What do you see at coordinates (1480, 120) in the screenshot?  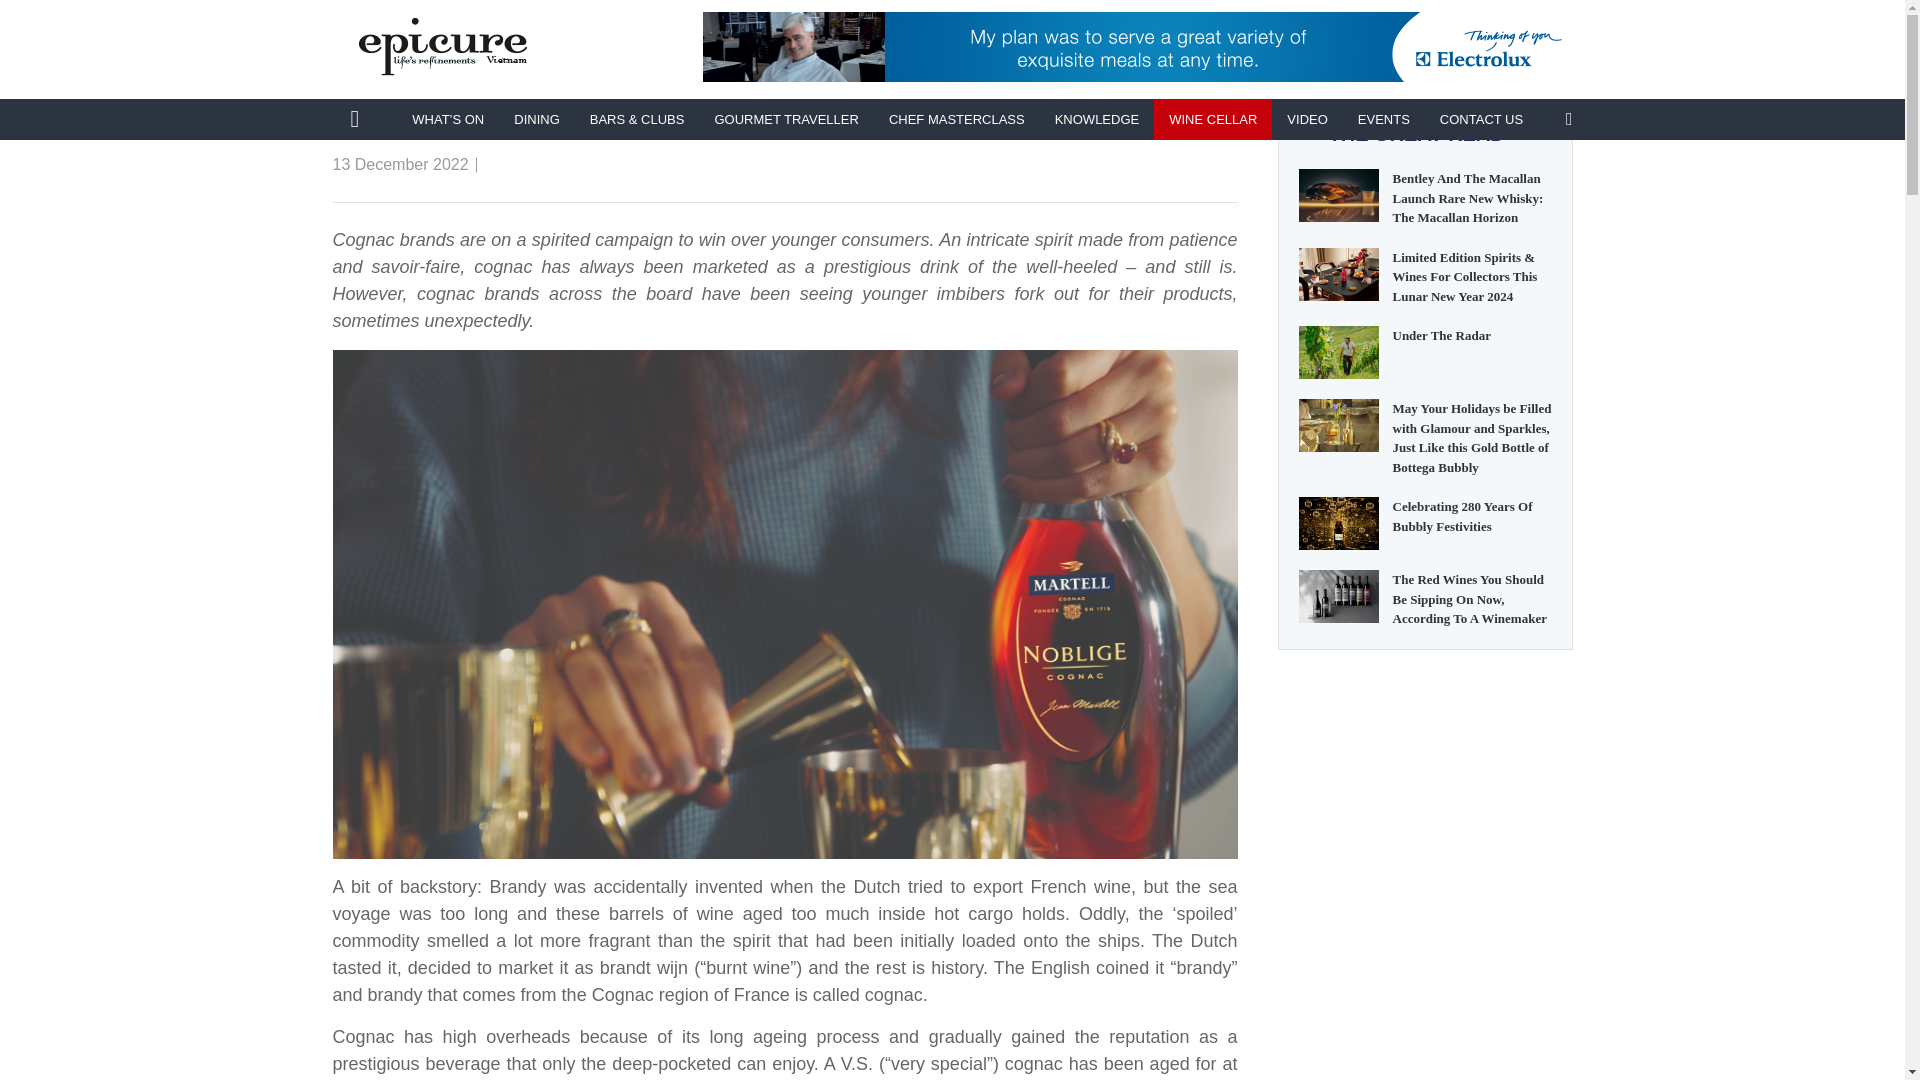 I see `CONTACT US` at bounding box center [1480, 120].